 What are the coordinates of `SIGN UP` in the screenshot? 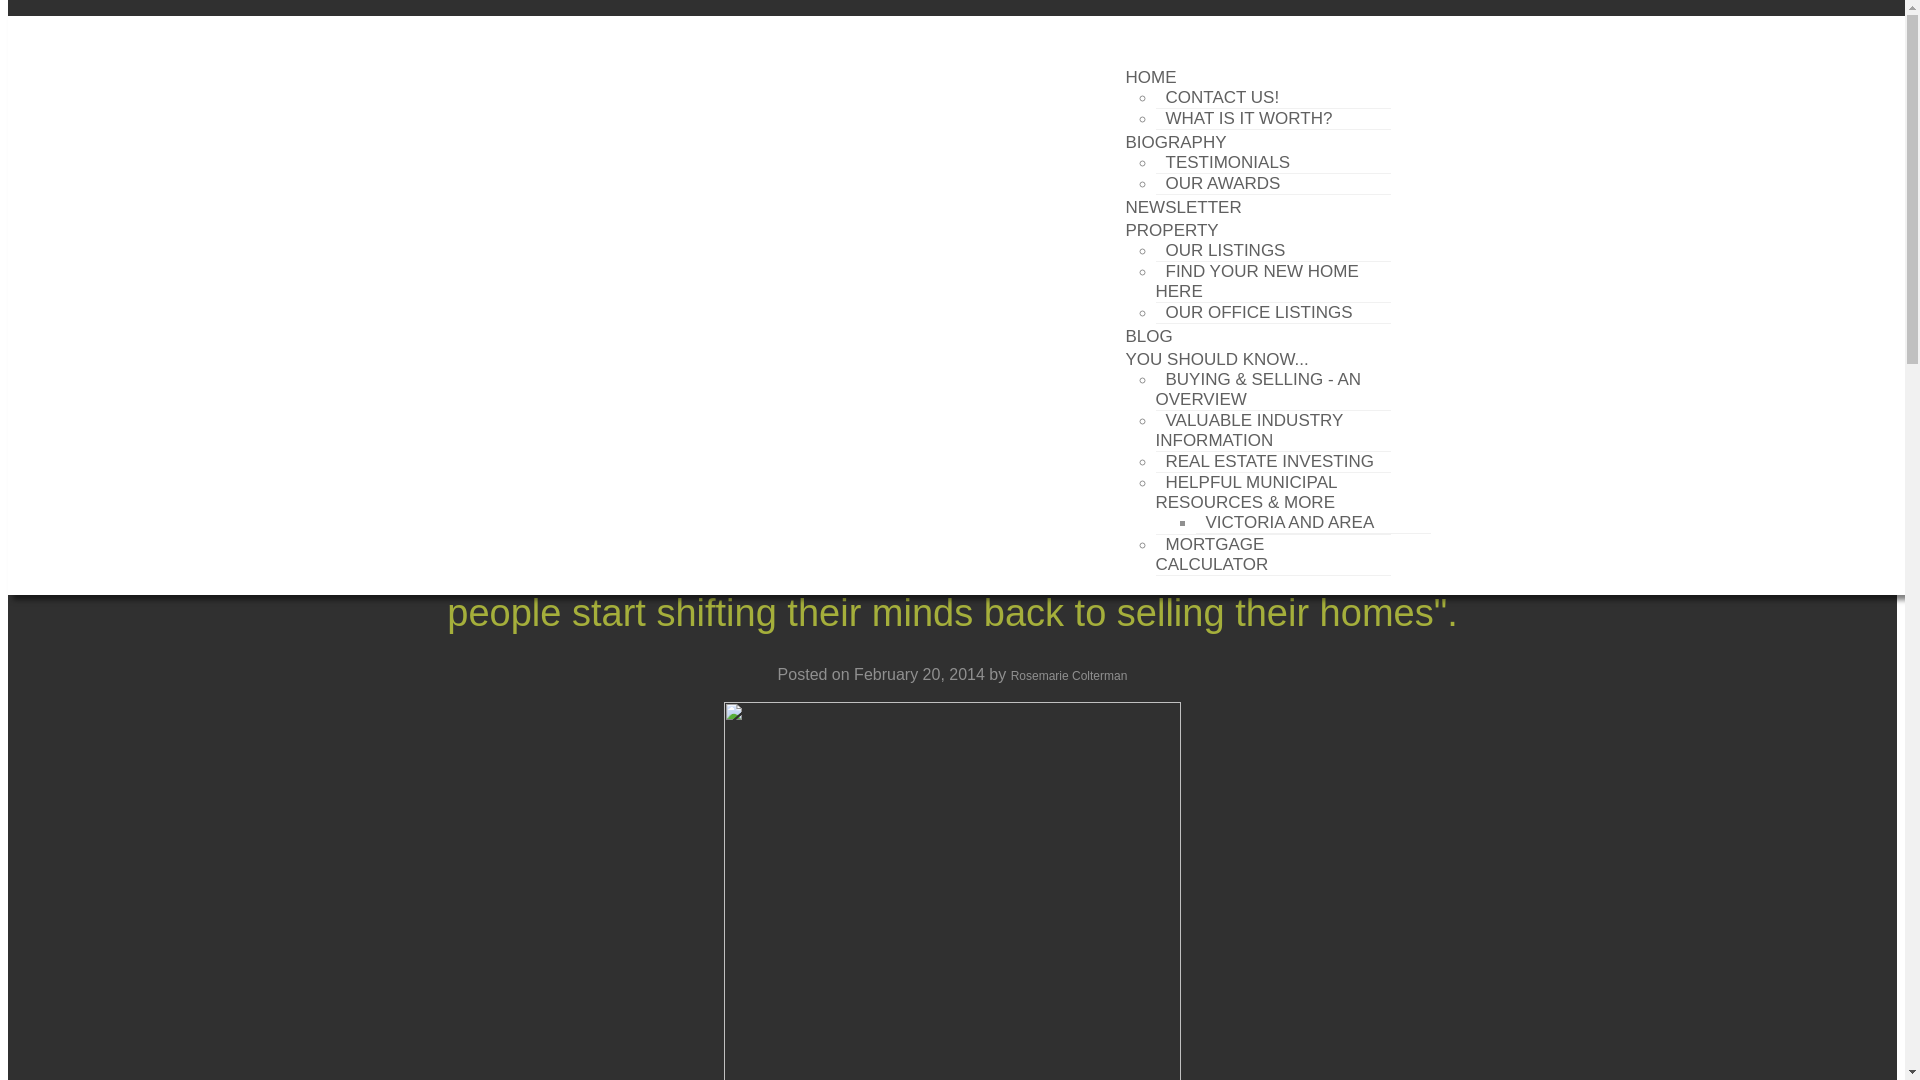 It's located at (434, 29).